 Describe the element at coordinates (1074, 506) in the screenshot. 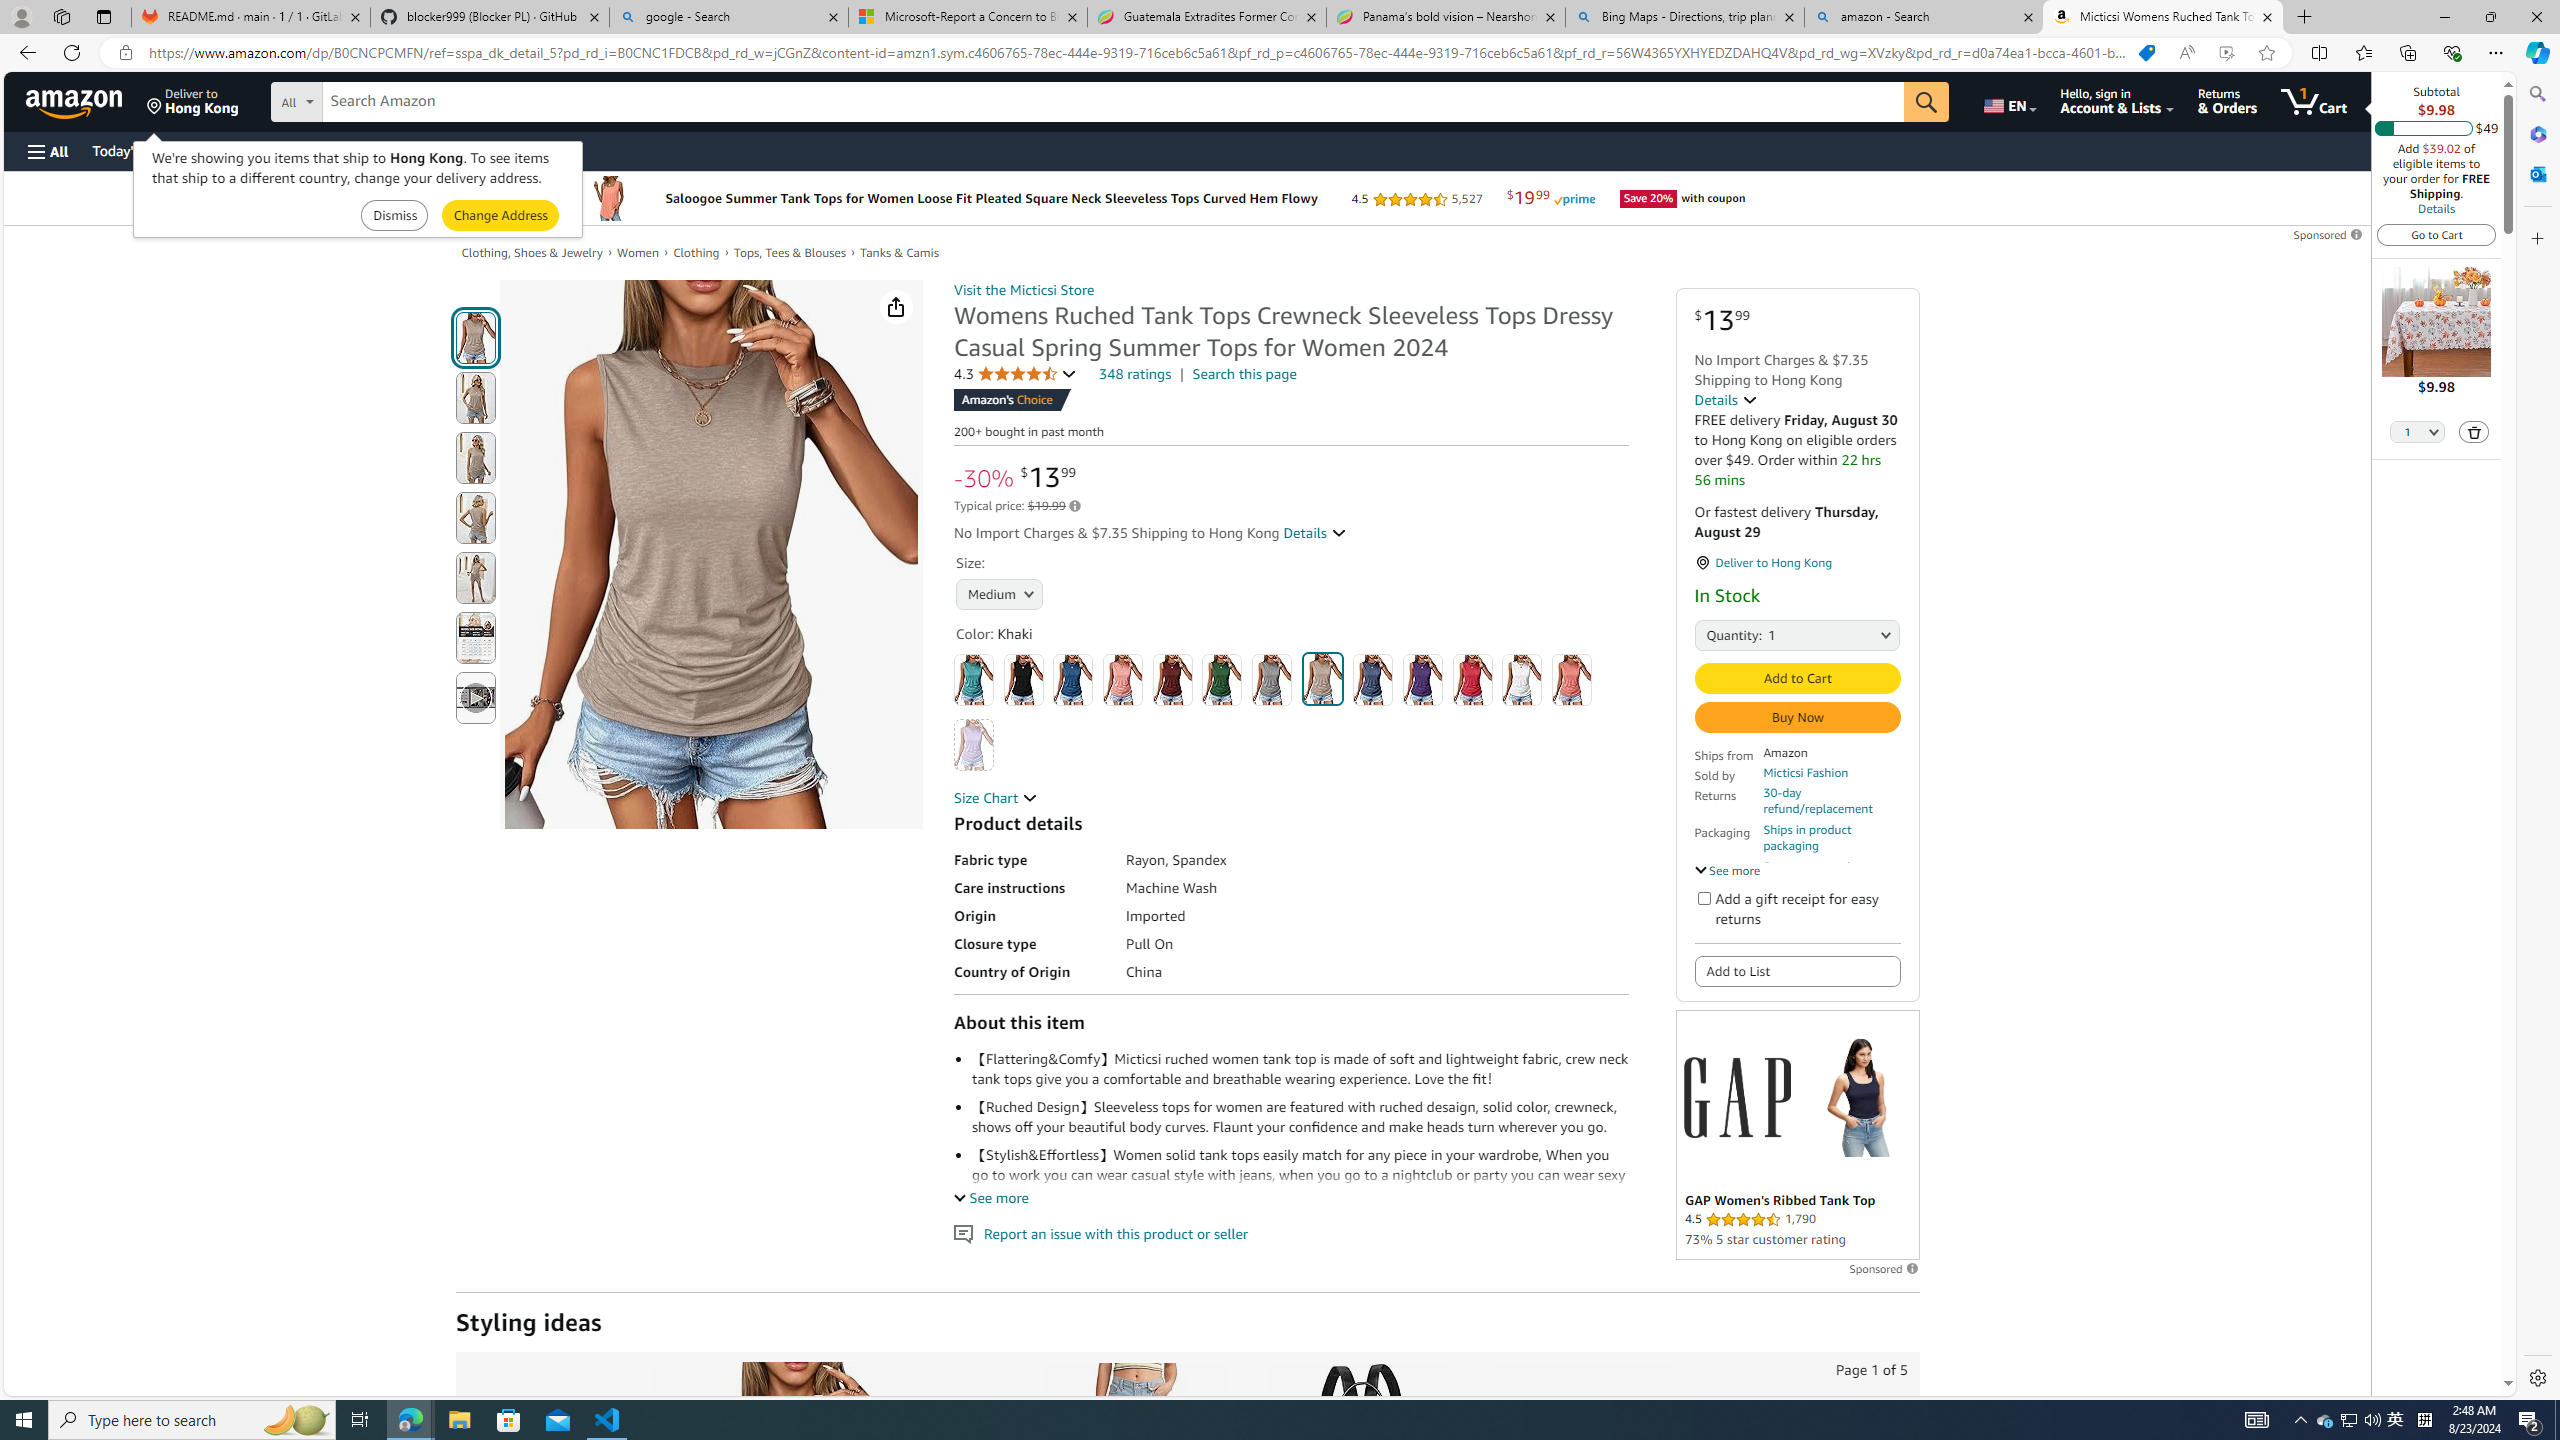

I see `Learn more about Amazon pricing and savings` at that location.